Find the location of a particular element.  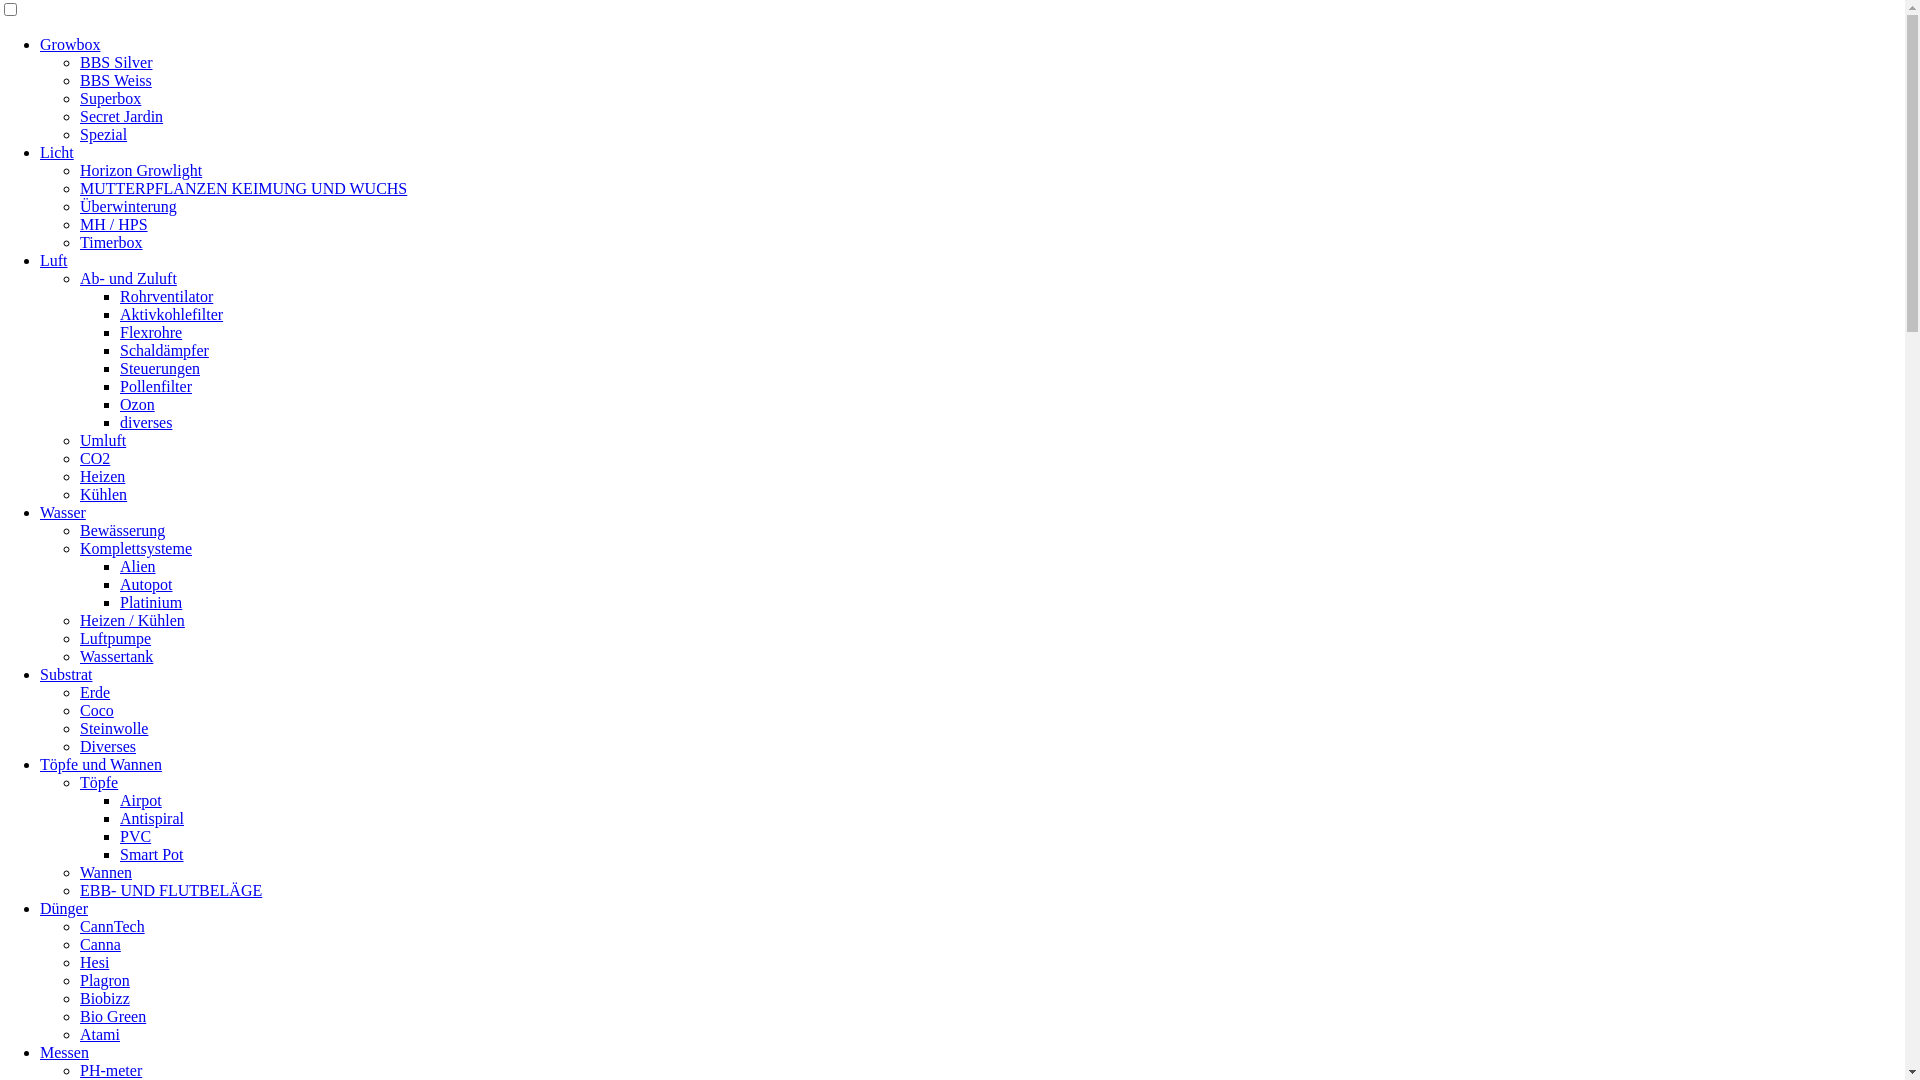

Autopot is located at coordinates (146, 584).